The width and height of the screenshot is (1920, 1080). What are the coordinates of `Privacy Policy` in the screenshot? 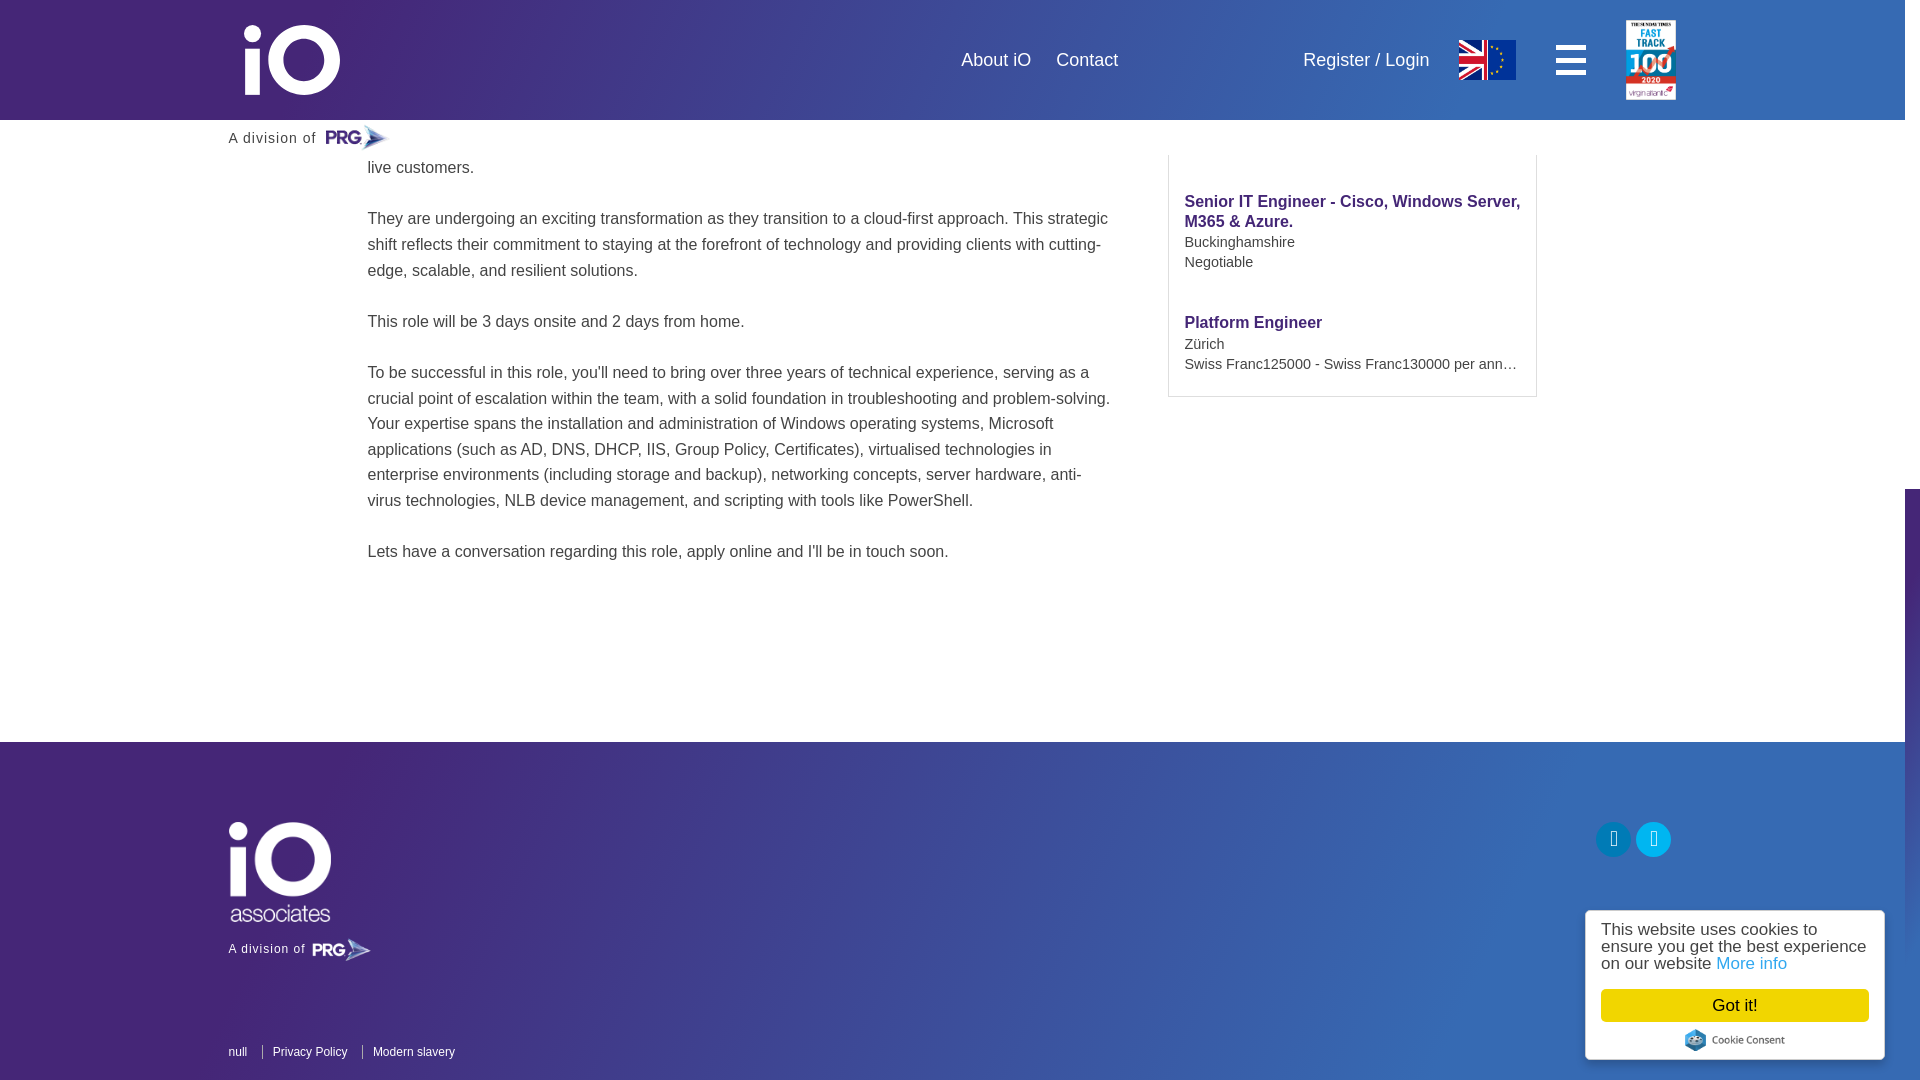 It's located at (309, 1052).